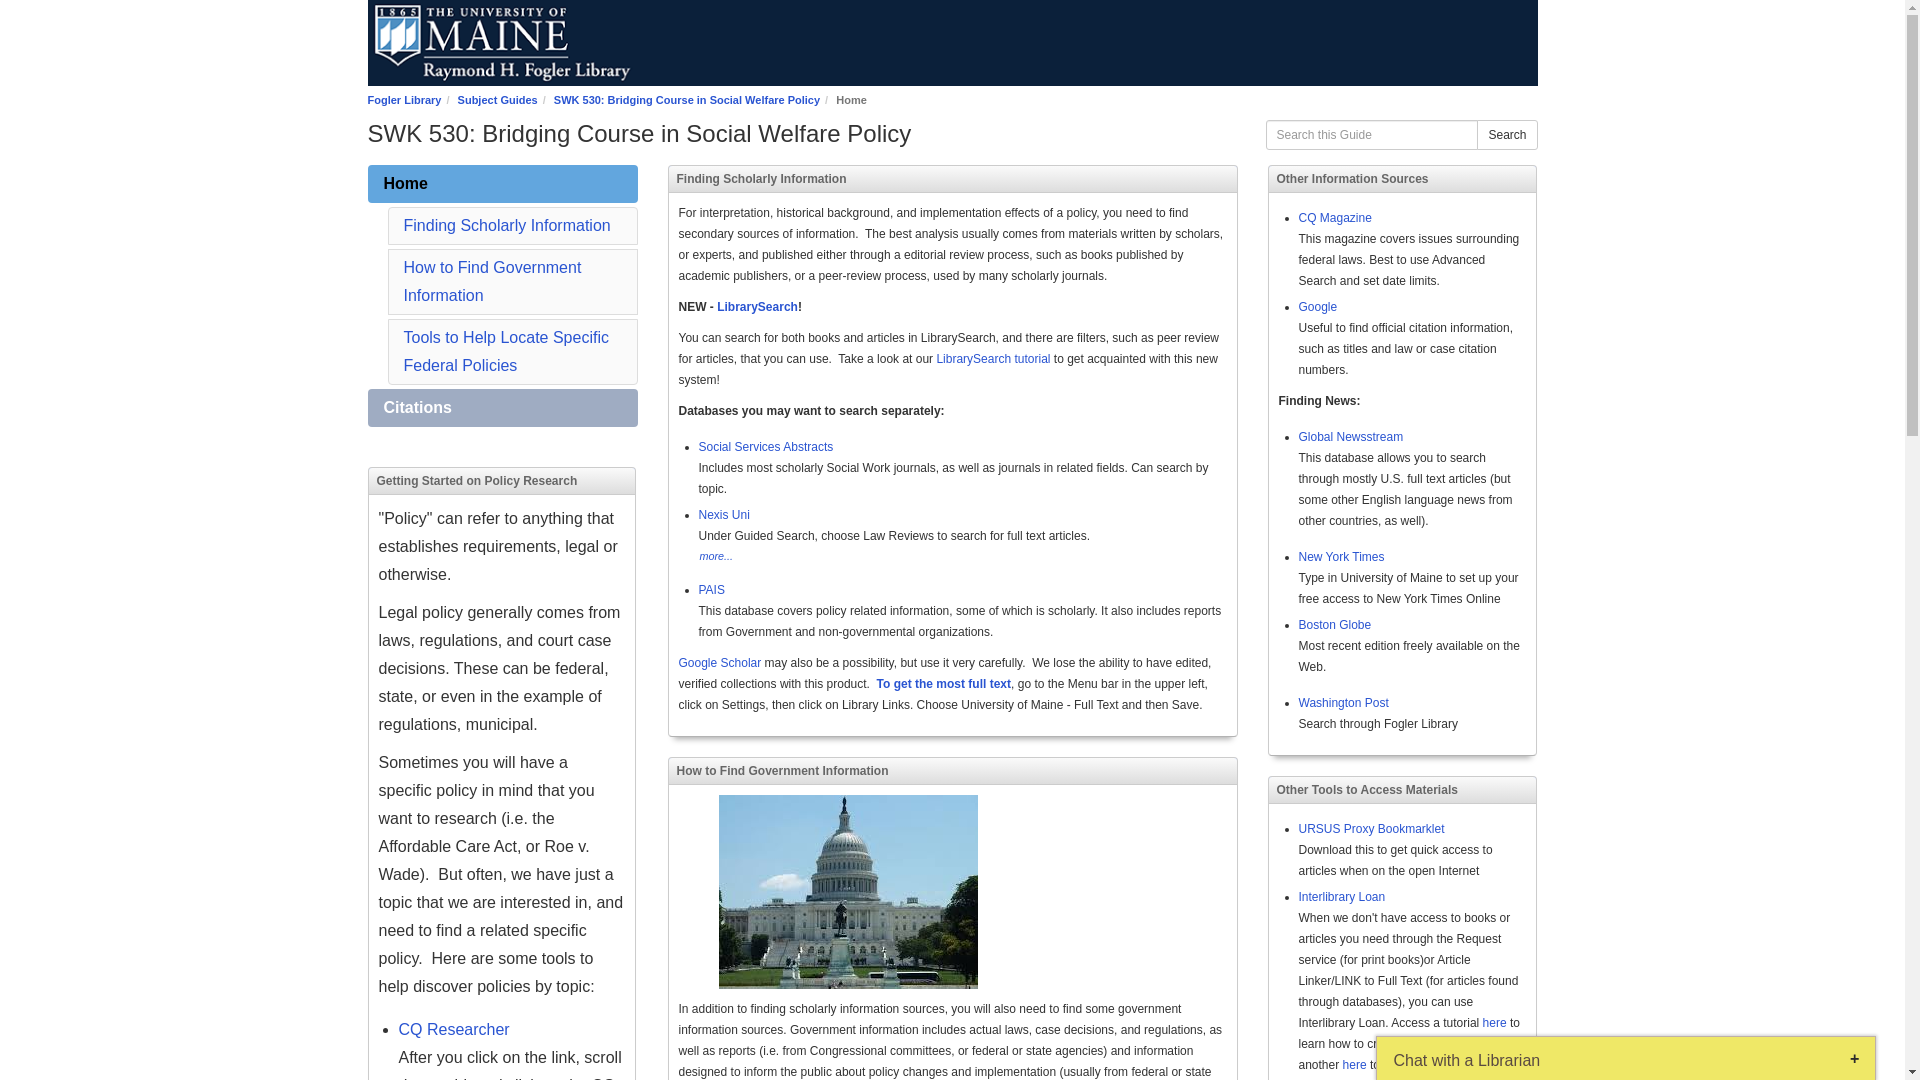 The width and height of the screenshot is (1920, 1080). What do you see at coordinates (723, 514) in the screenshot?
I see `Nexis Uni` at bounding box center [723, 514].